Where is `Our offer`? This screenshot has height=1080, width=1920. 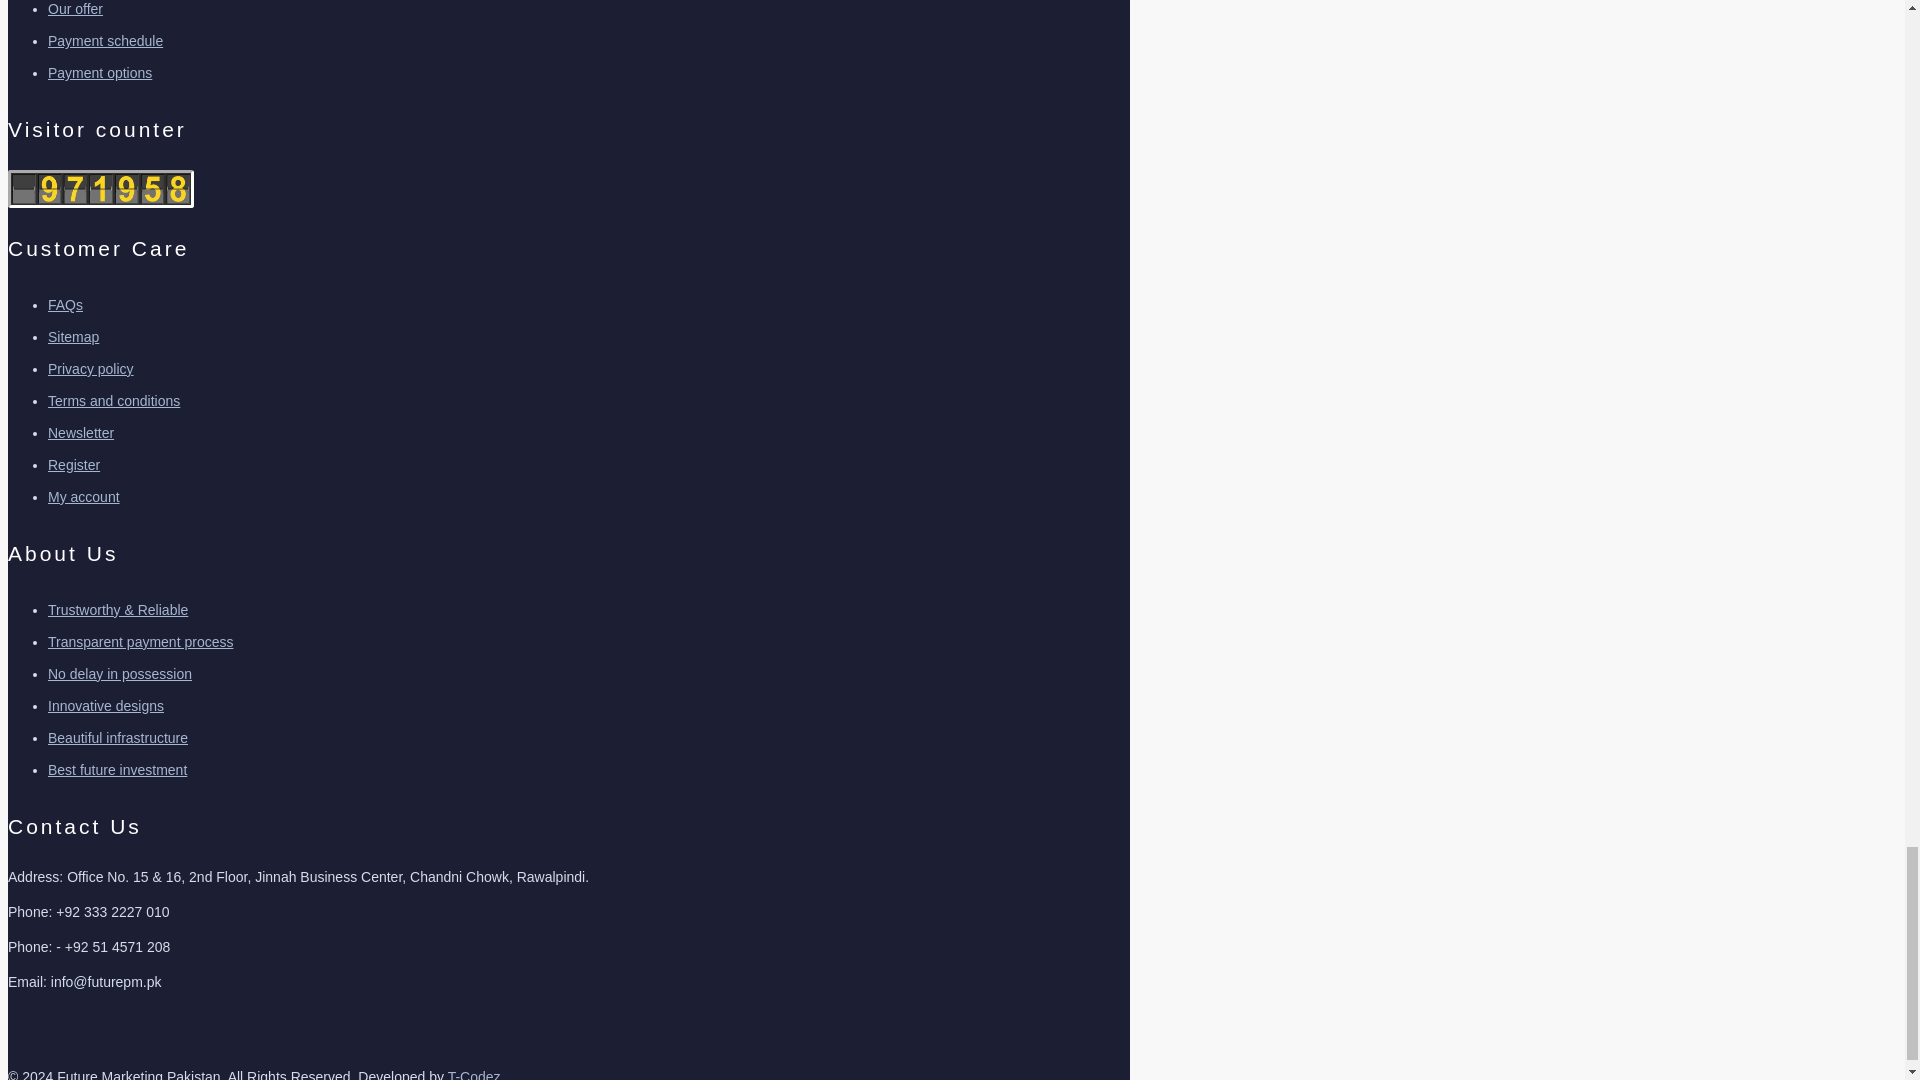
Our offer is located at coordinates (76, 9).